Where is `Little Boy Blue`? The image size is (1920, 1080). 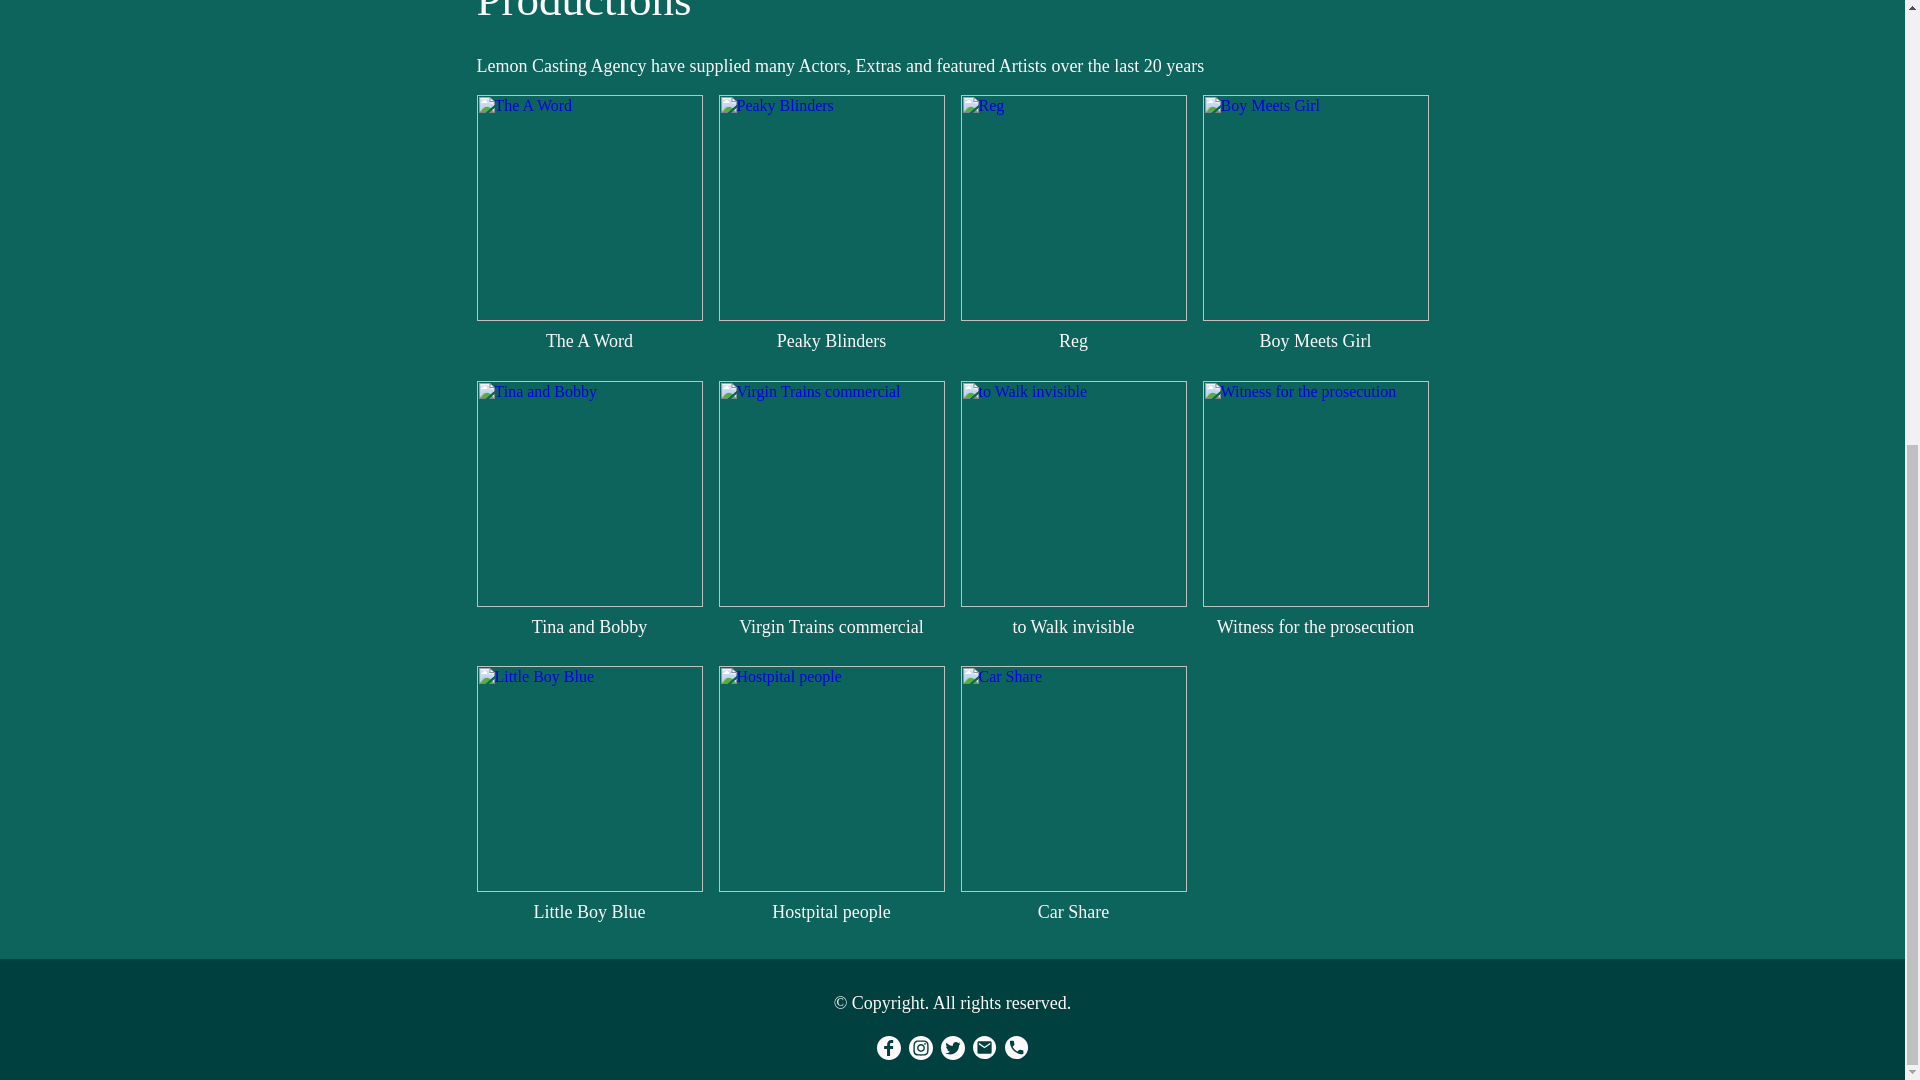
Little Boy Blue is located at coordinates (589, 779).